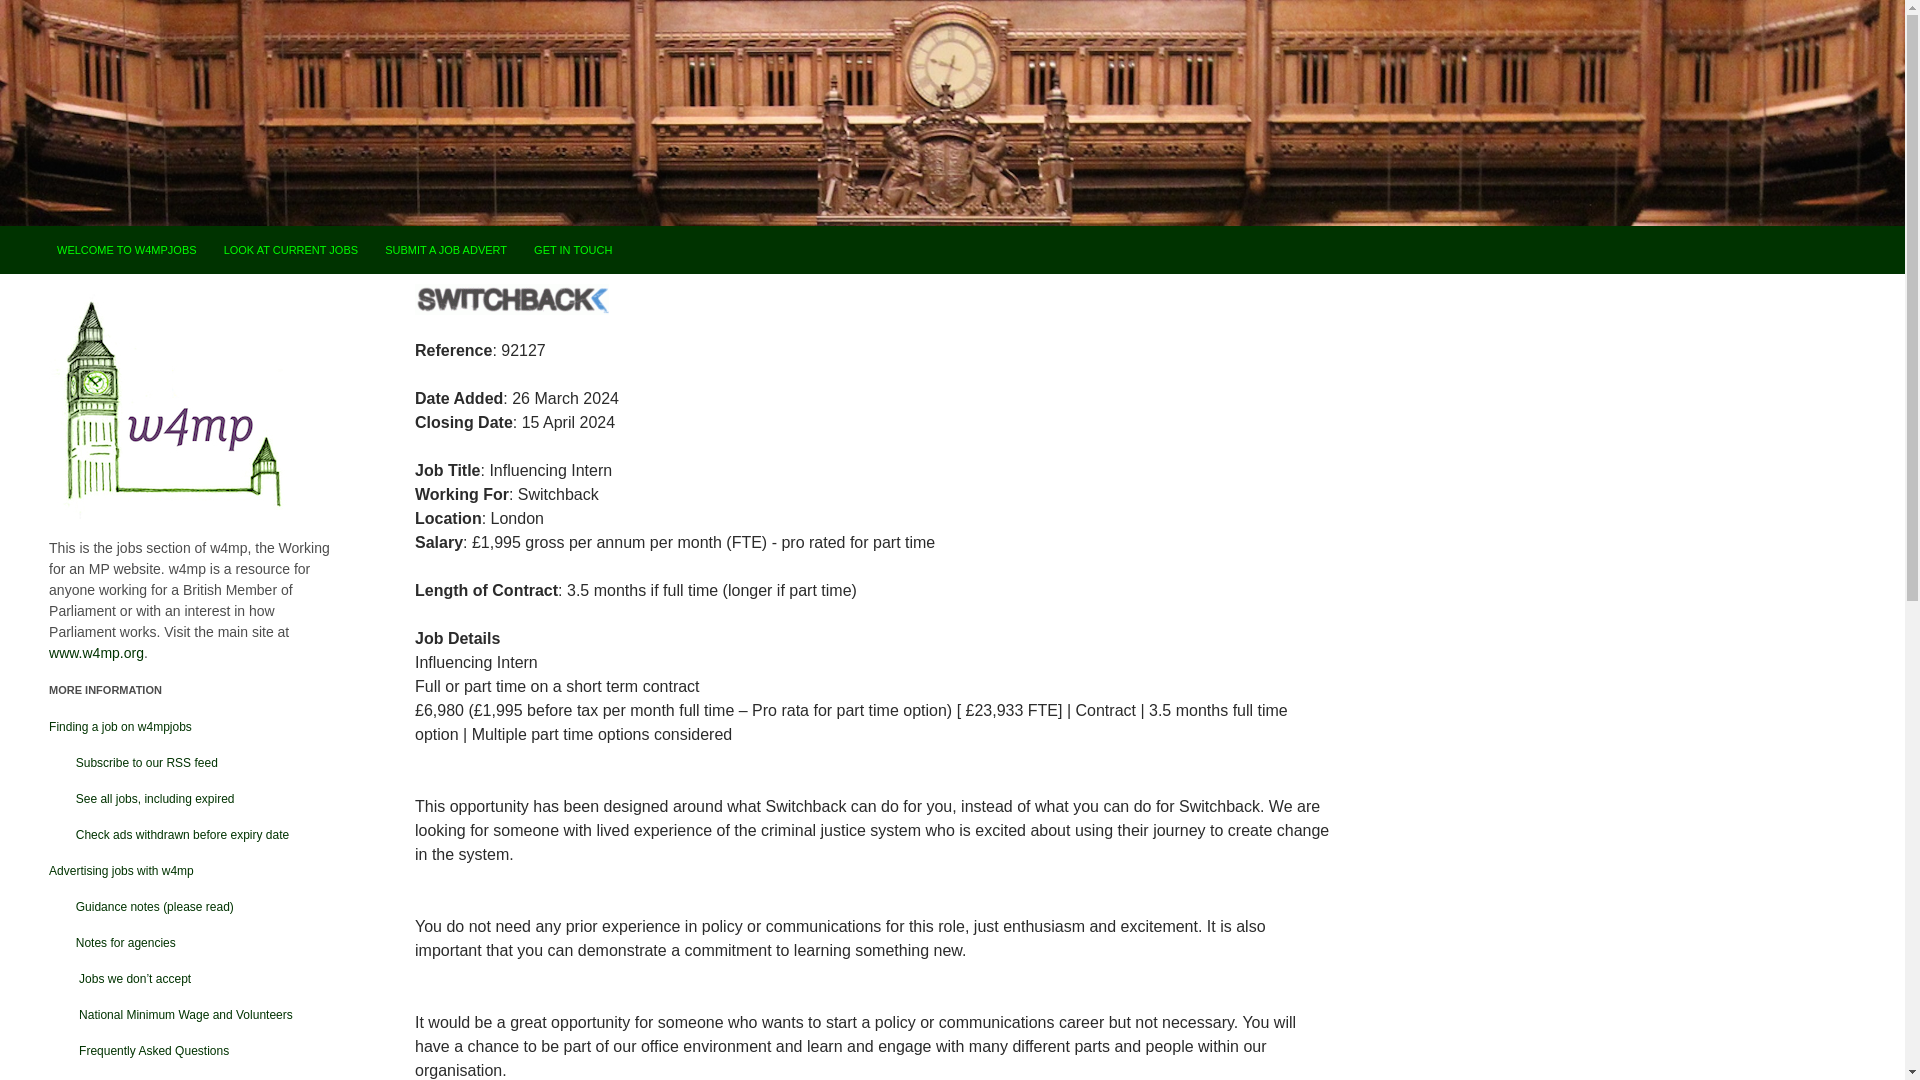  I want to click on Look at current jobs, so click(290, 250).